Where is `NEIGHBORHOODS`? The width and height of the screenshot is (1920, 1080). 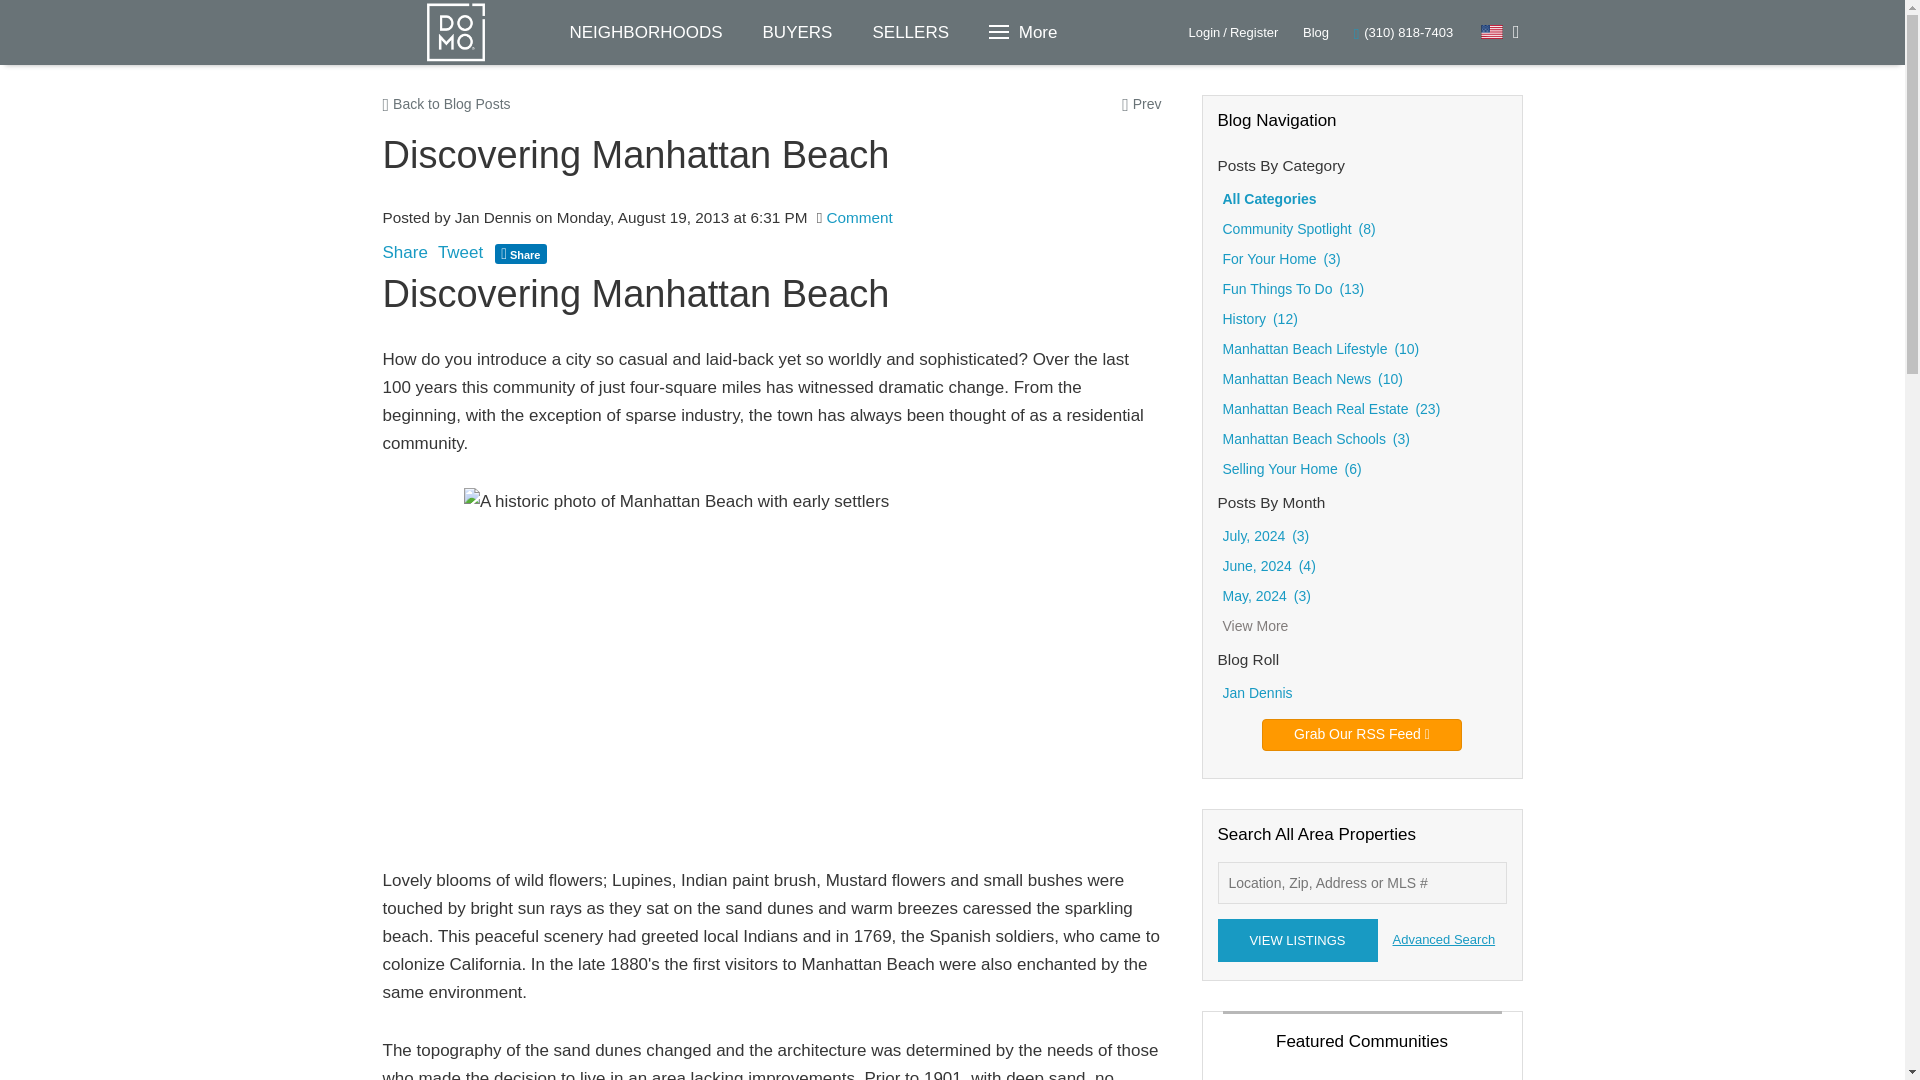 NEIGHBORHOODS is located at coordinates (646, 32).